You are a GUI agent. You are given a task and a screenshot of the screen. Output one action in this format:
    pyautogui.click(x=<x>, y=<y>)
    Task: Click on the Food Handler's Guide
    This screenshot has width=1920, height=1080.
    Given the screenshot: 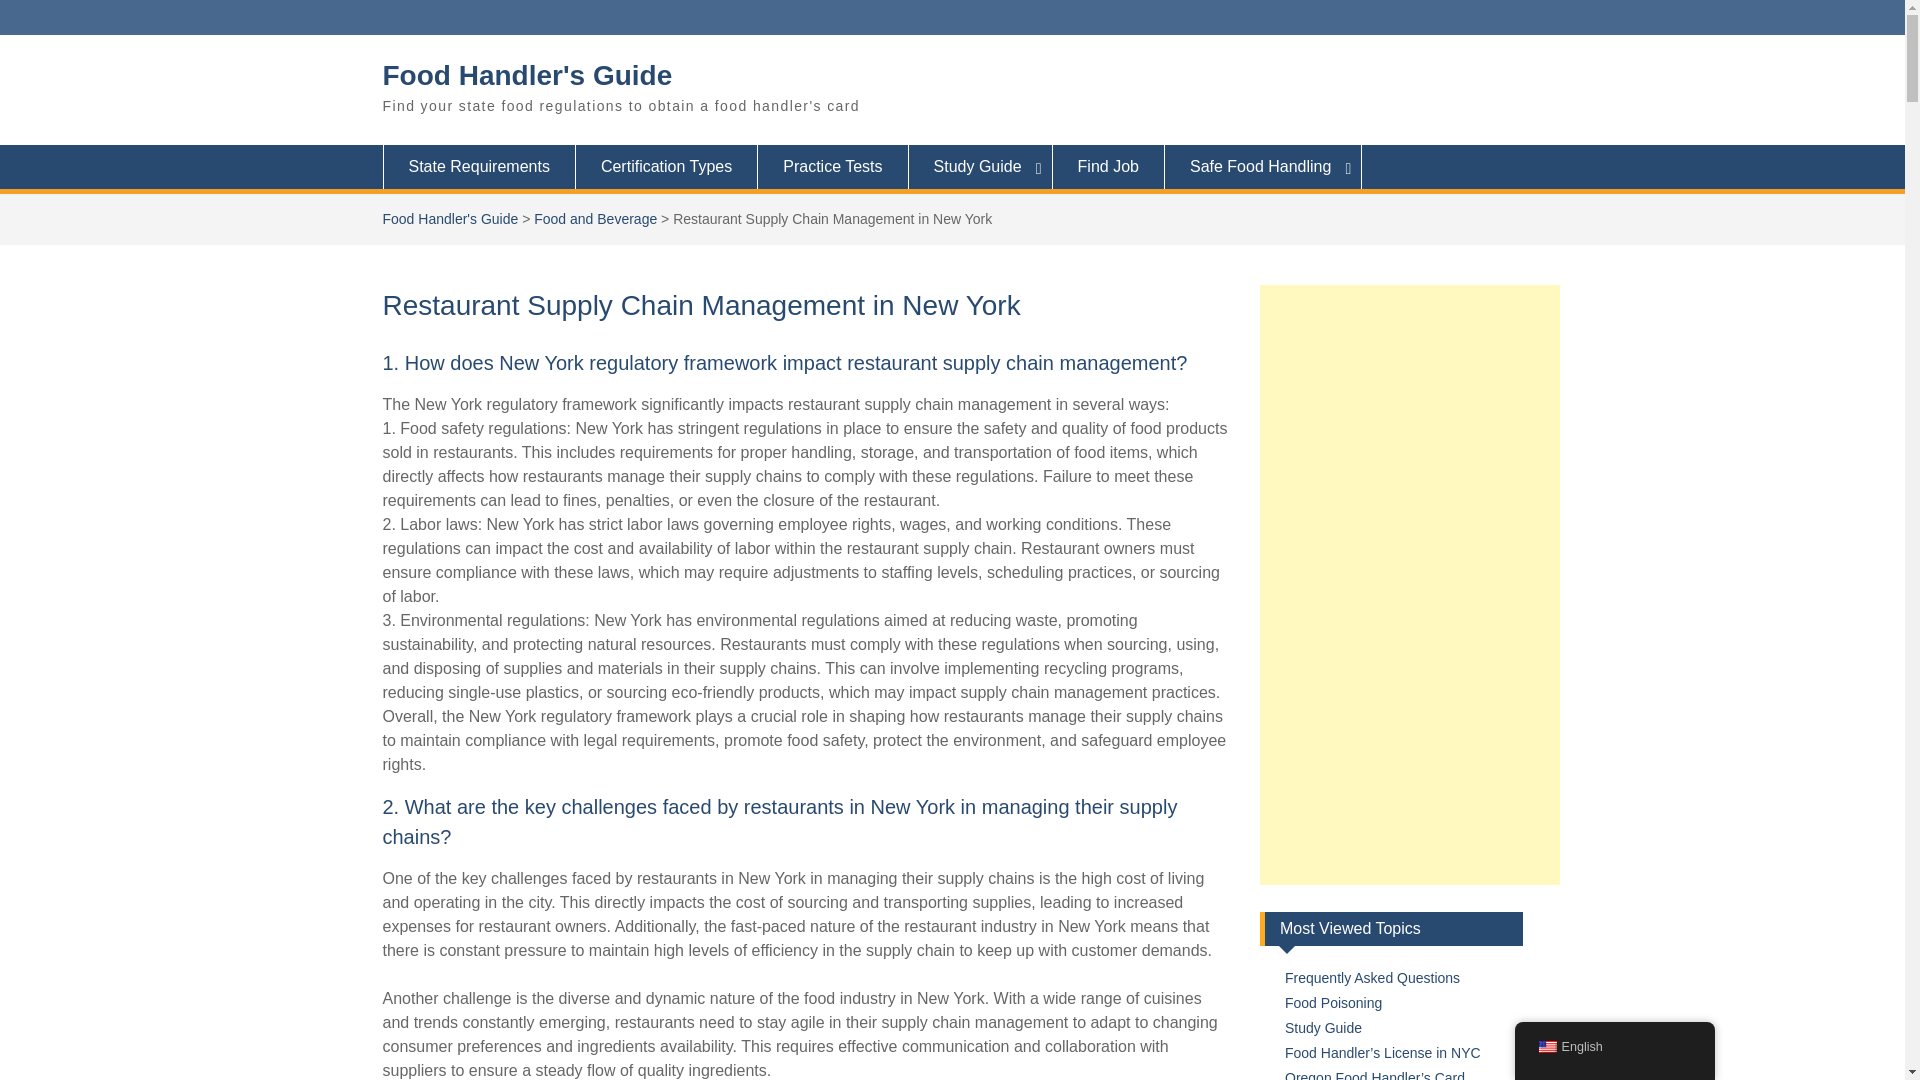 What is the action you would take?
    pyautogui.click(x=527, y=75)
    